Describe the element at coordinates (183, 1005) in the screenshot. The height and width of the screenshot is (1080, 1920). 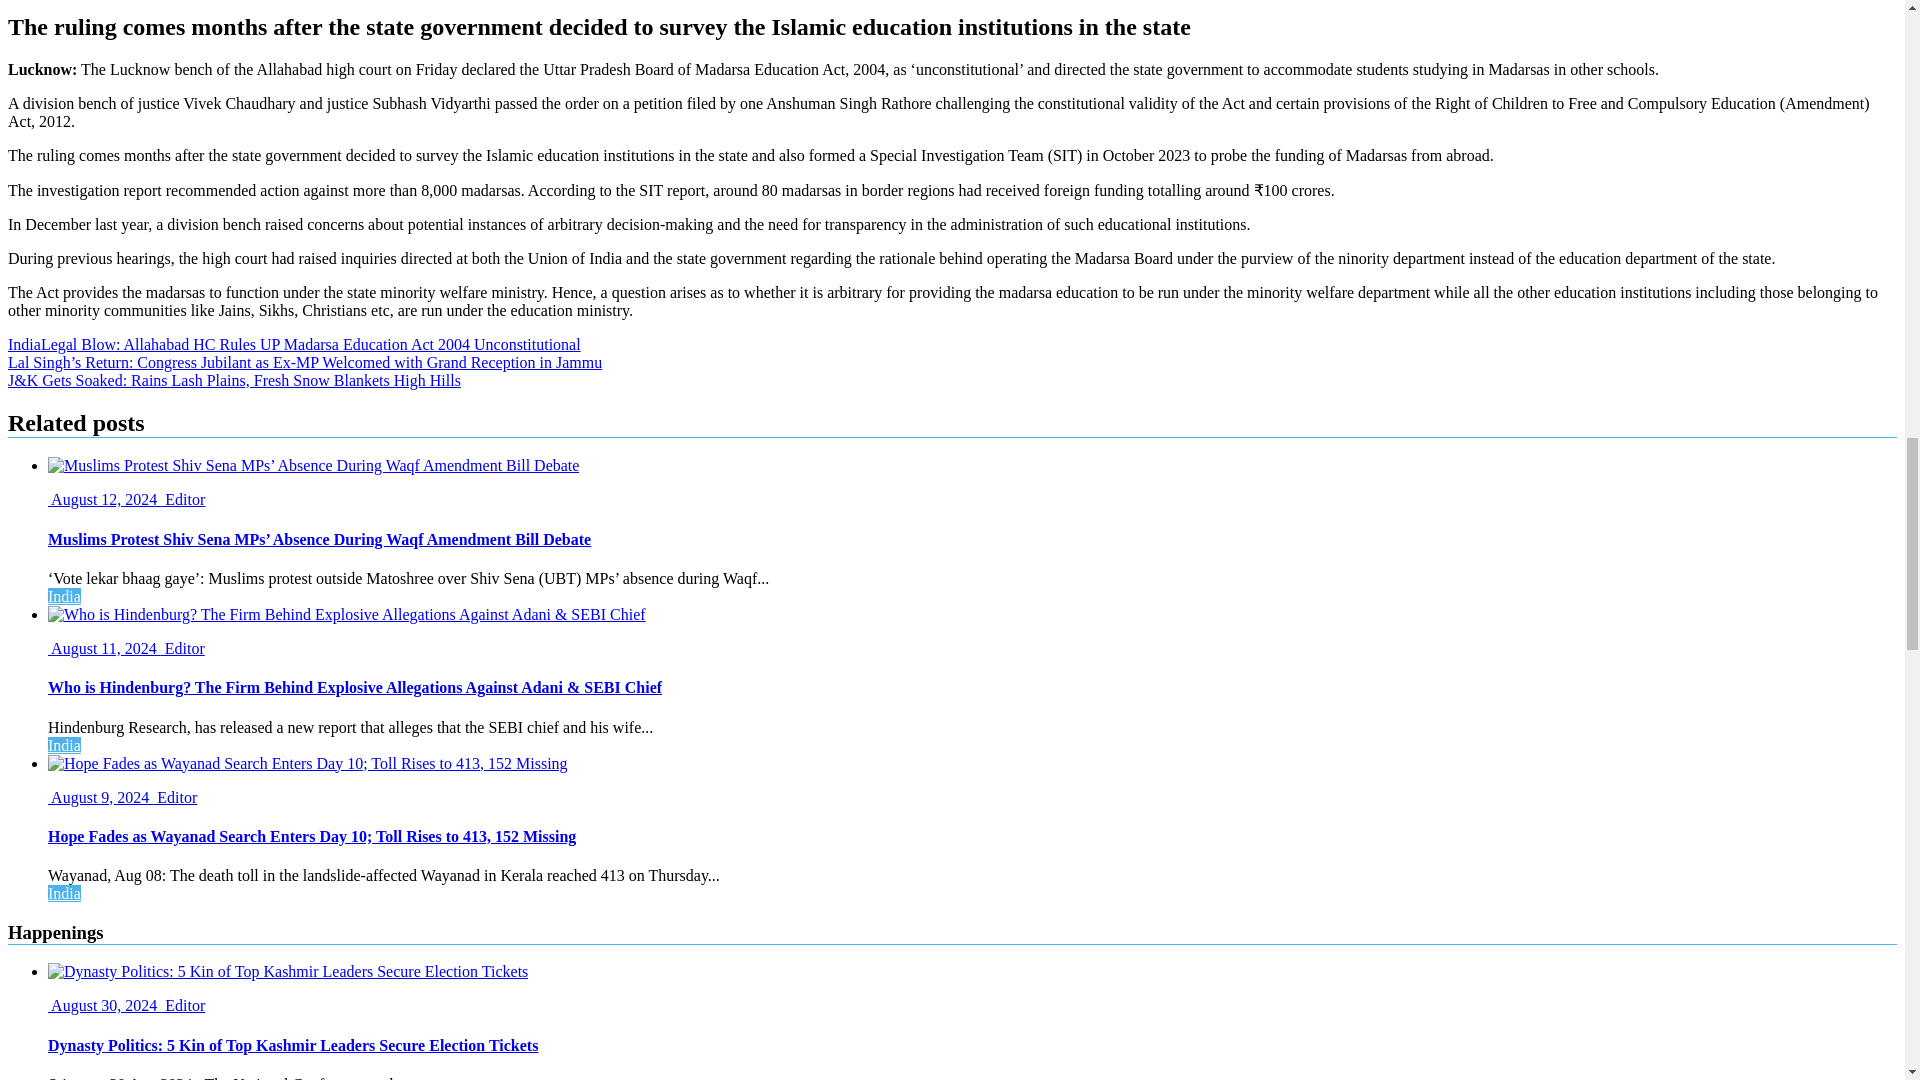
I see `Editor` at that location.